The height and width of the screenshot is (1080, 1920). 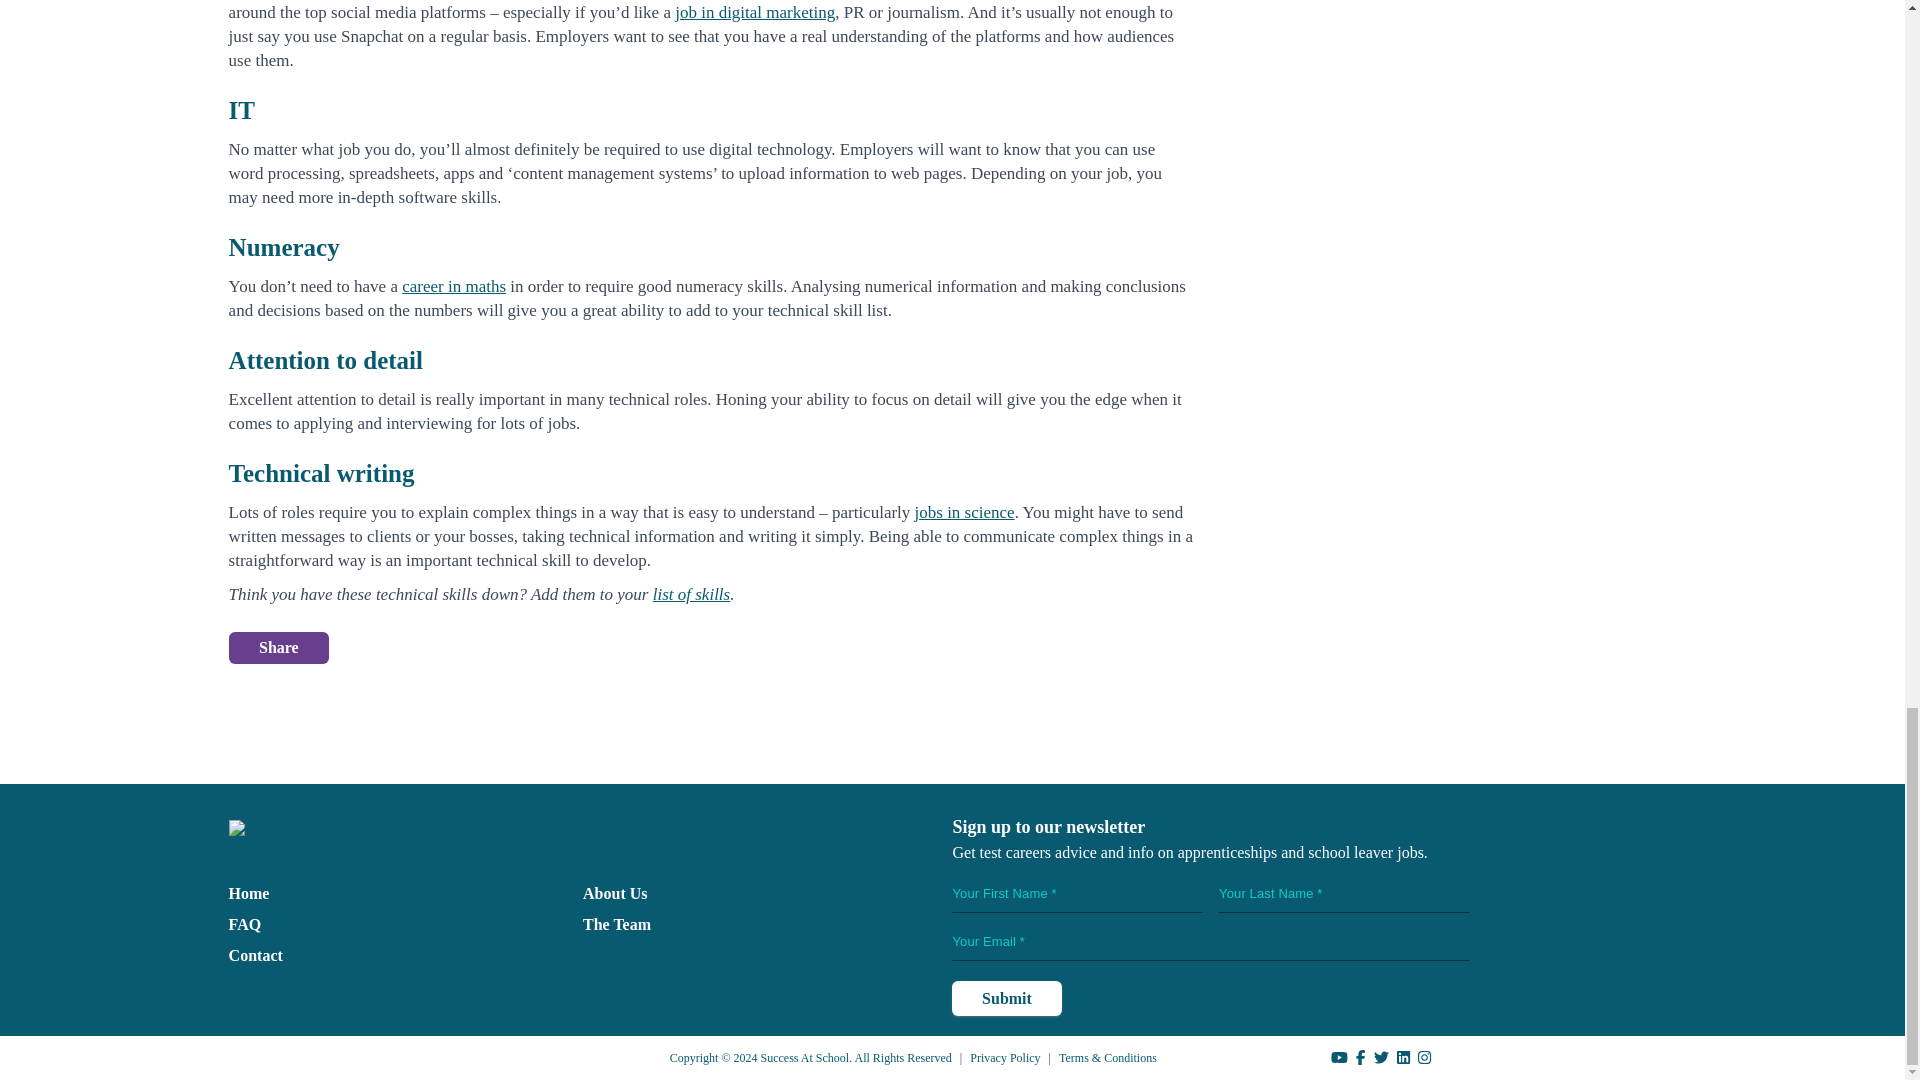 What do you see at coordinates (615, 892) in the screenshot?
I see `About Us` at bounding box center [615, 892].